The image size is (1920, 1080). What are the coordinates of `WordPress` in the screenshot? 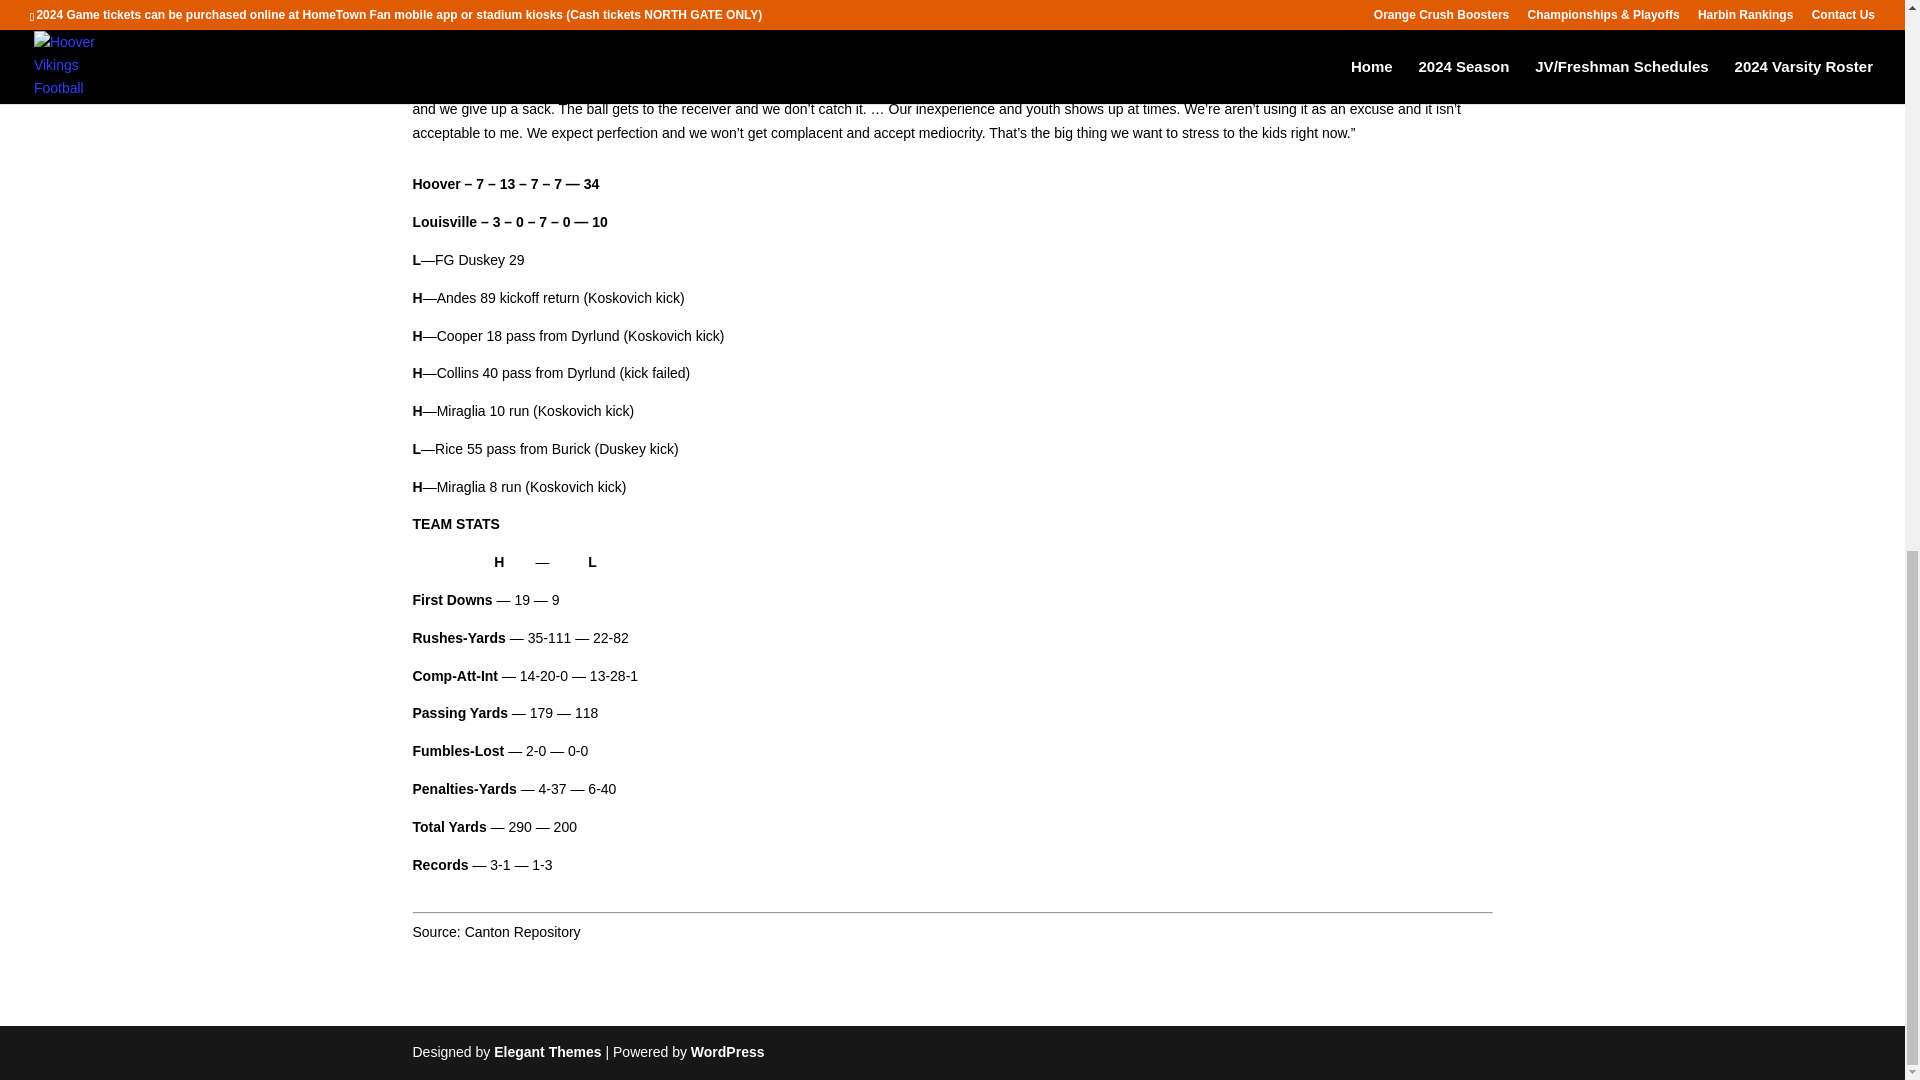 It's located at (728, 1052).